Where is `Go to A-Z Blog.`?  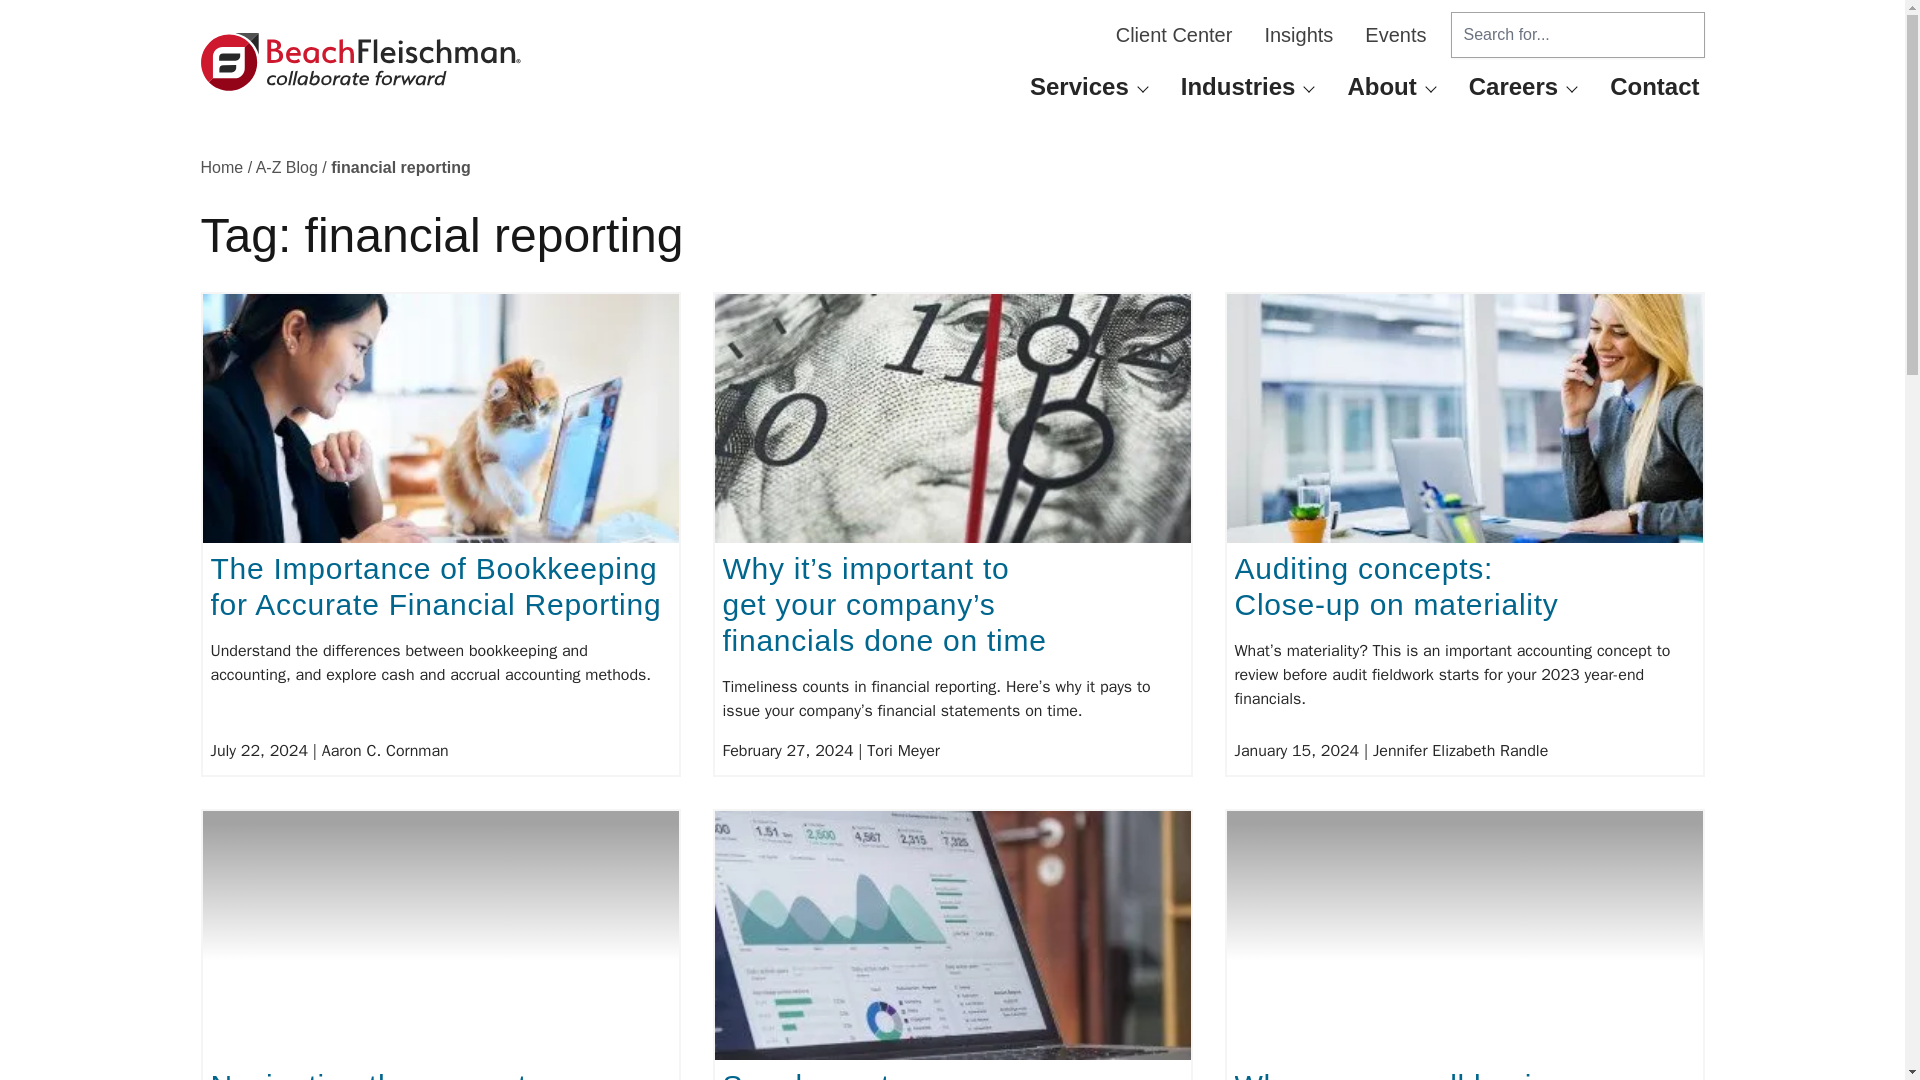
Go to A-Z Blog. is located at coordinates (286, 167).